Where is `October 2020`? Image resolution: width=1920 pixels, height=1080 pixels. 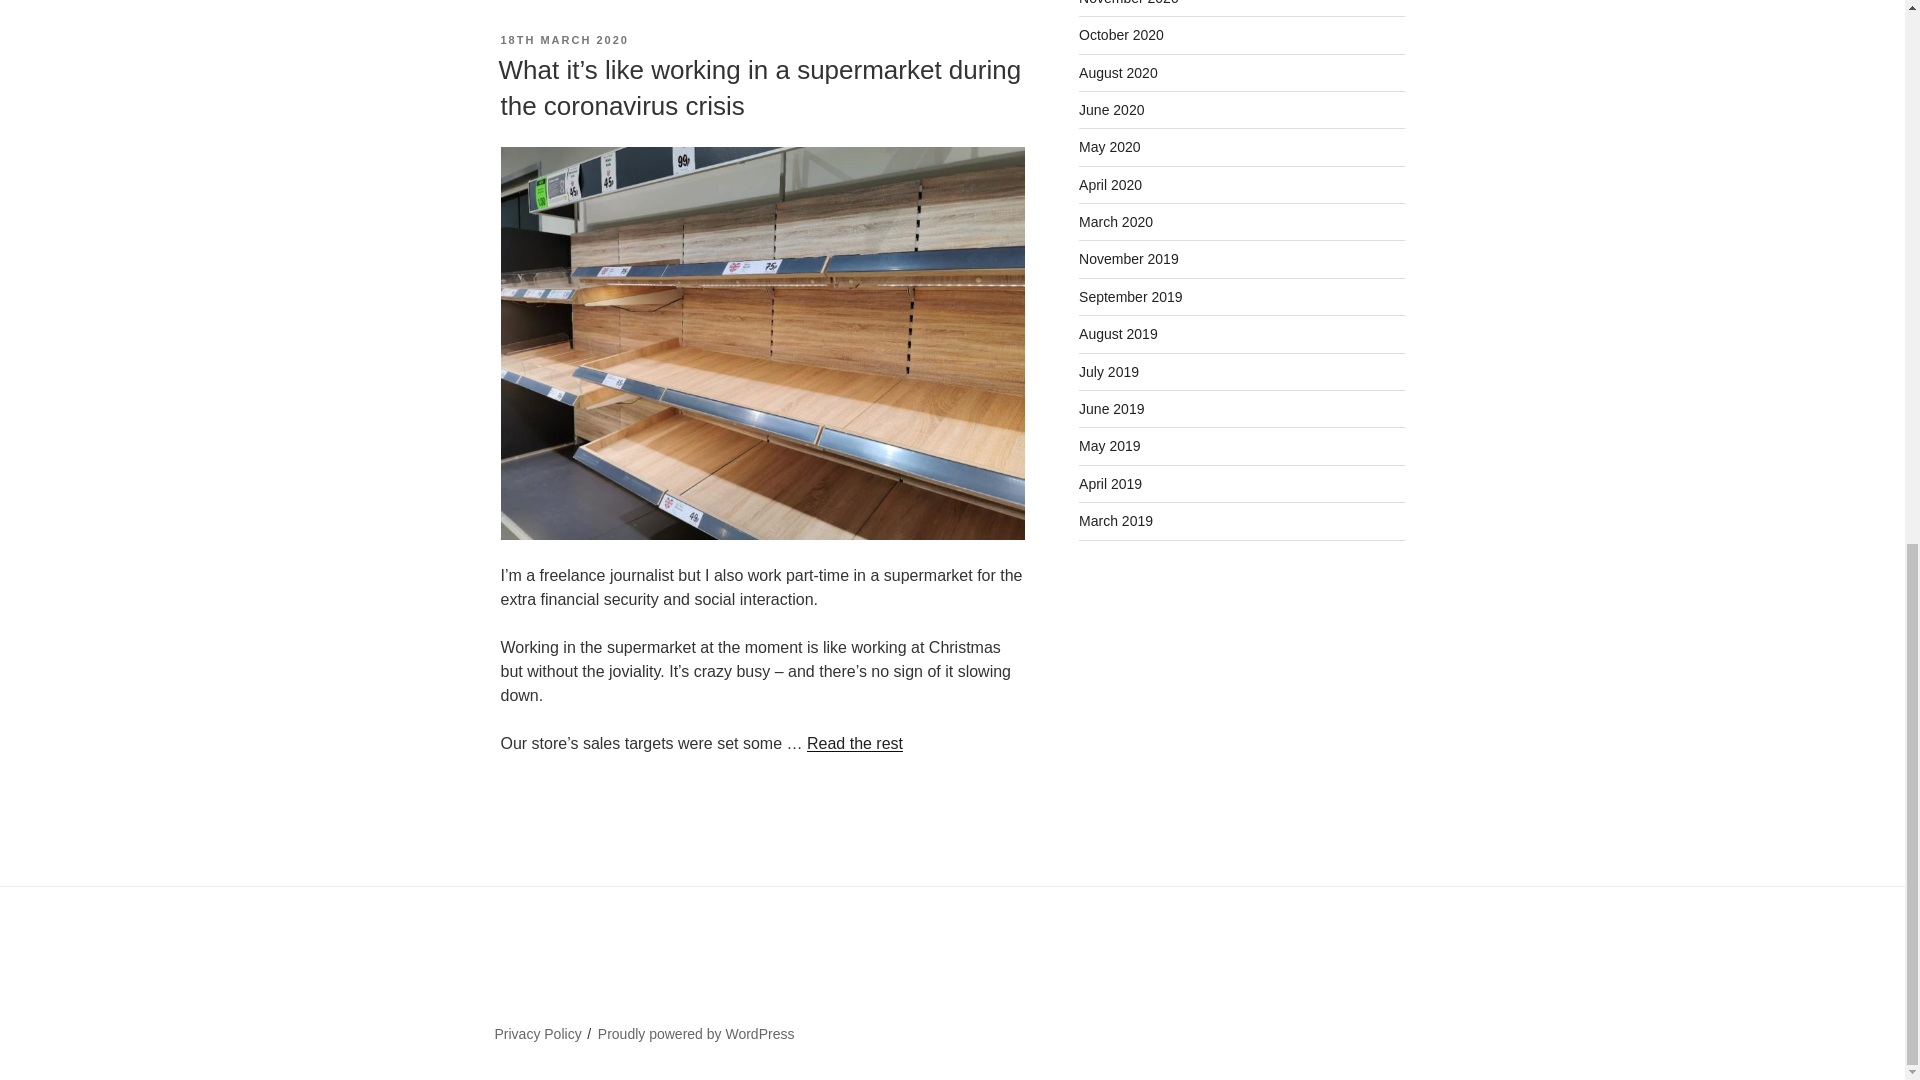
October 2020 is located at coordinates (1121, 35).